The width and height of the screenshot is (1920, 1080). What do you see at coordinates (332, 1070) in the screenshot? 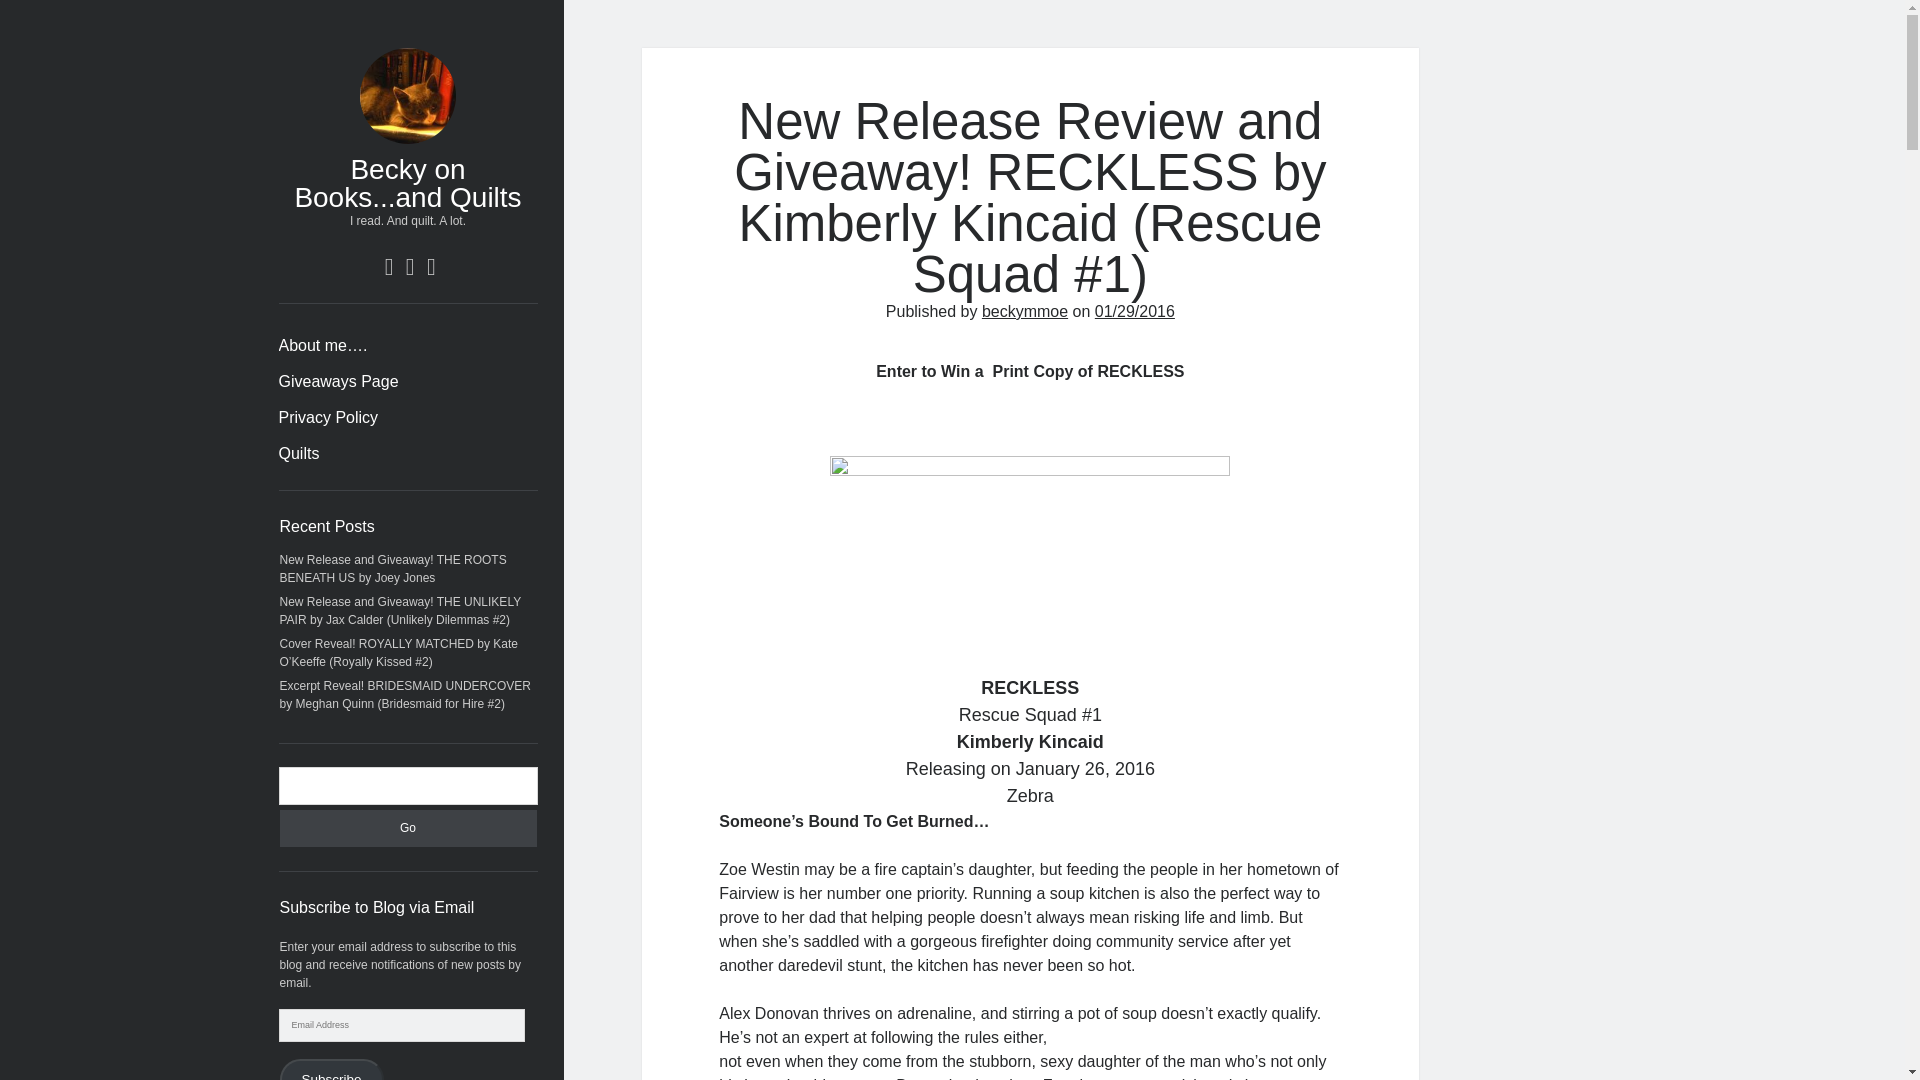
I see `Subscribe` at bounding box center [332, 1070].